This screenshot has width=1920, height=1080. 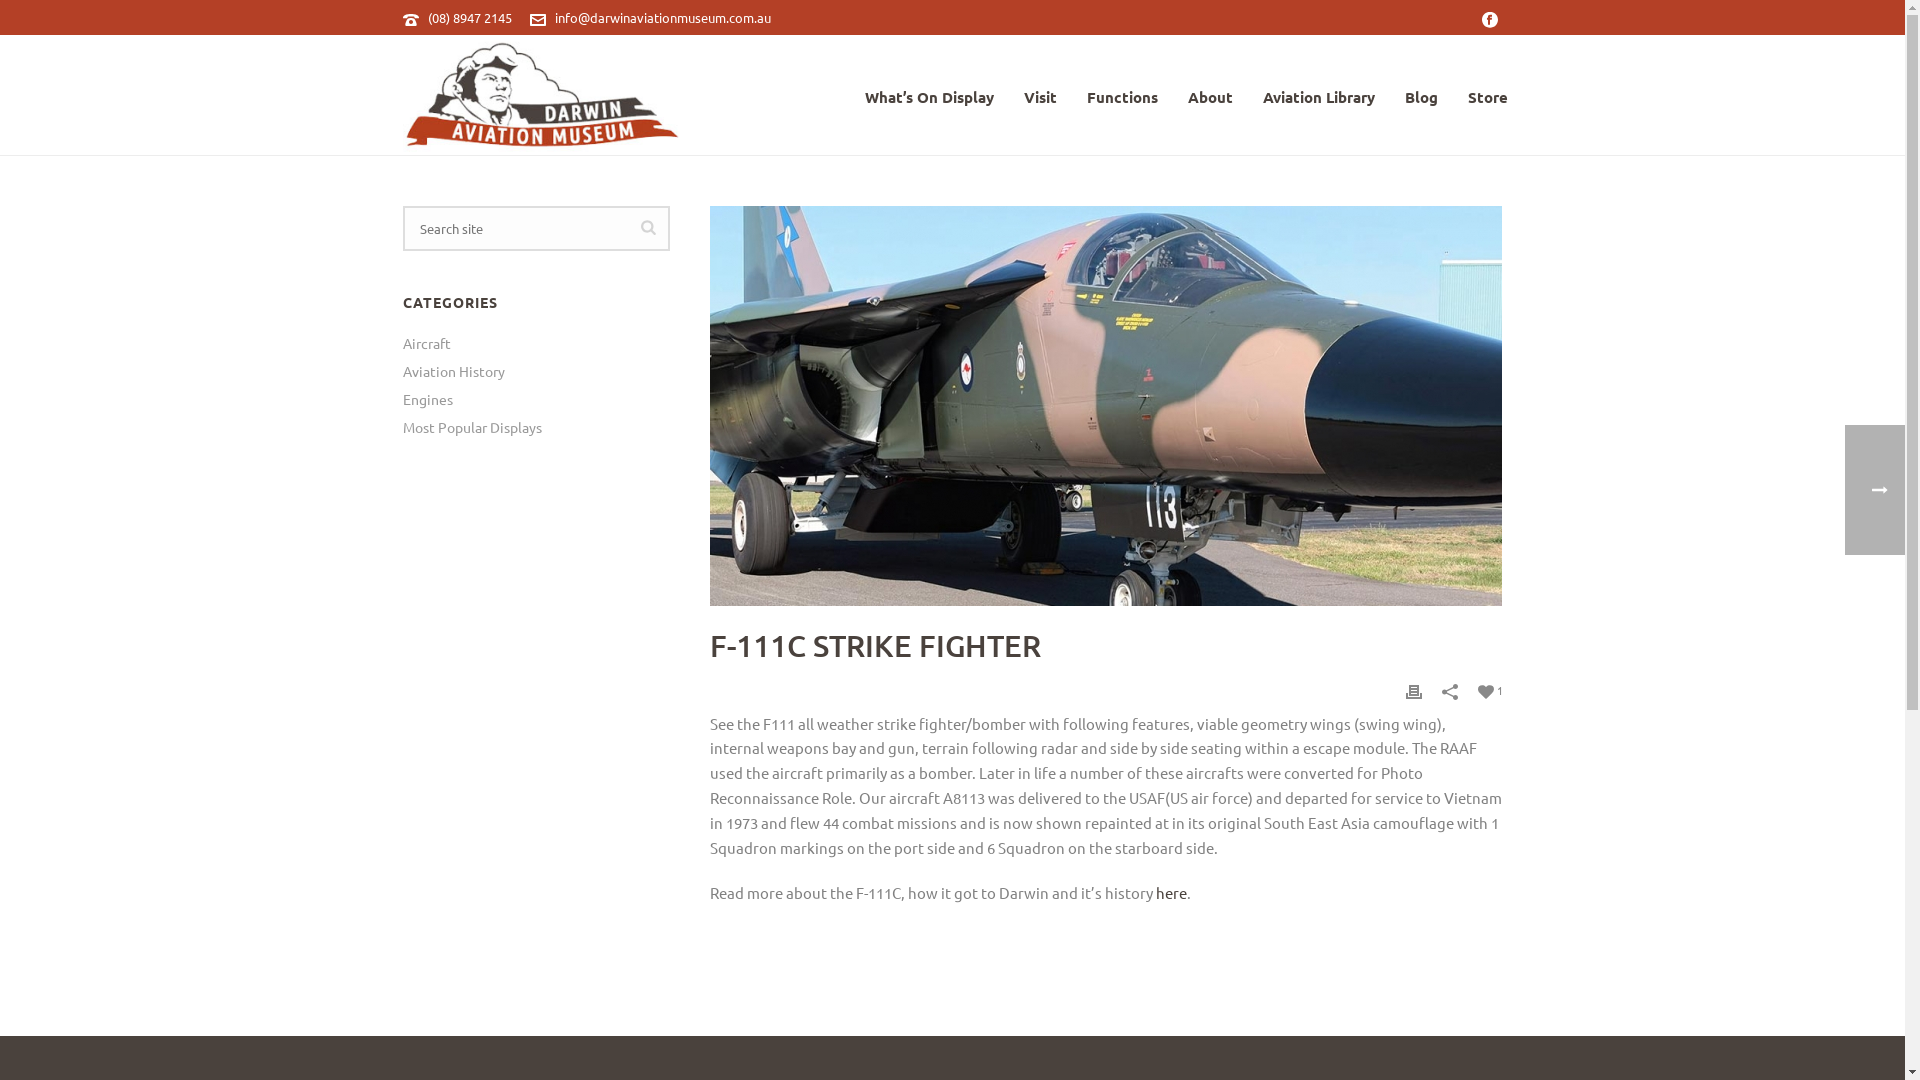 What do you see at coordinates (453, 371) in the screenshot?
I see `Aviation History` at bounding box center [453, 371].